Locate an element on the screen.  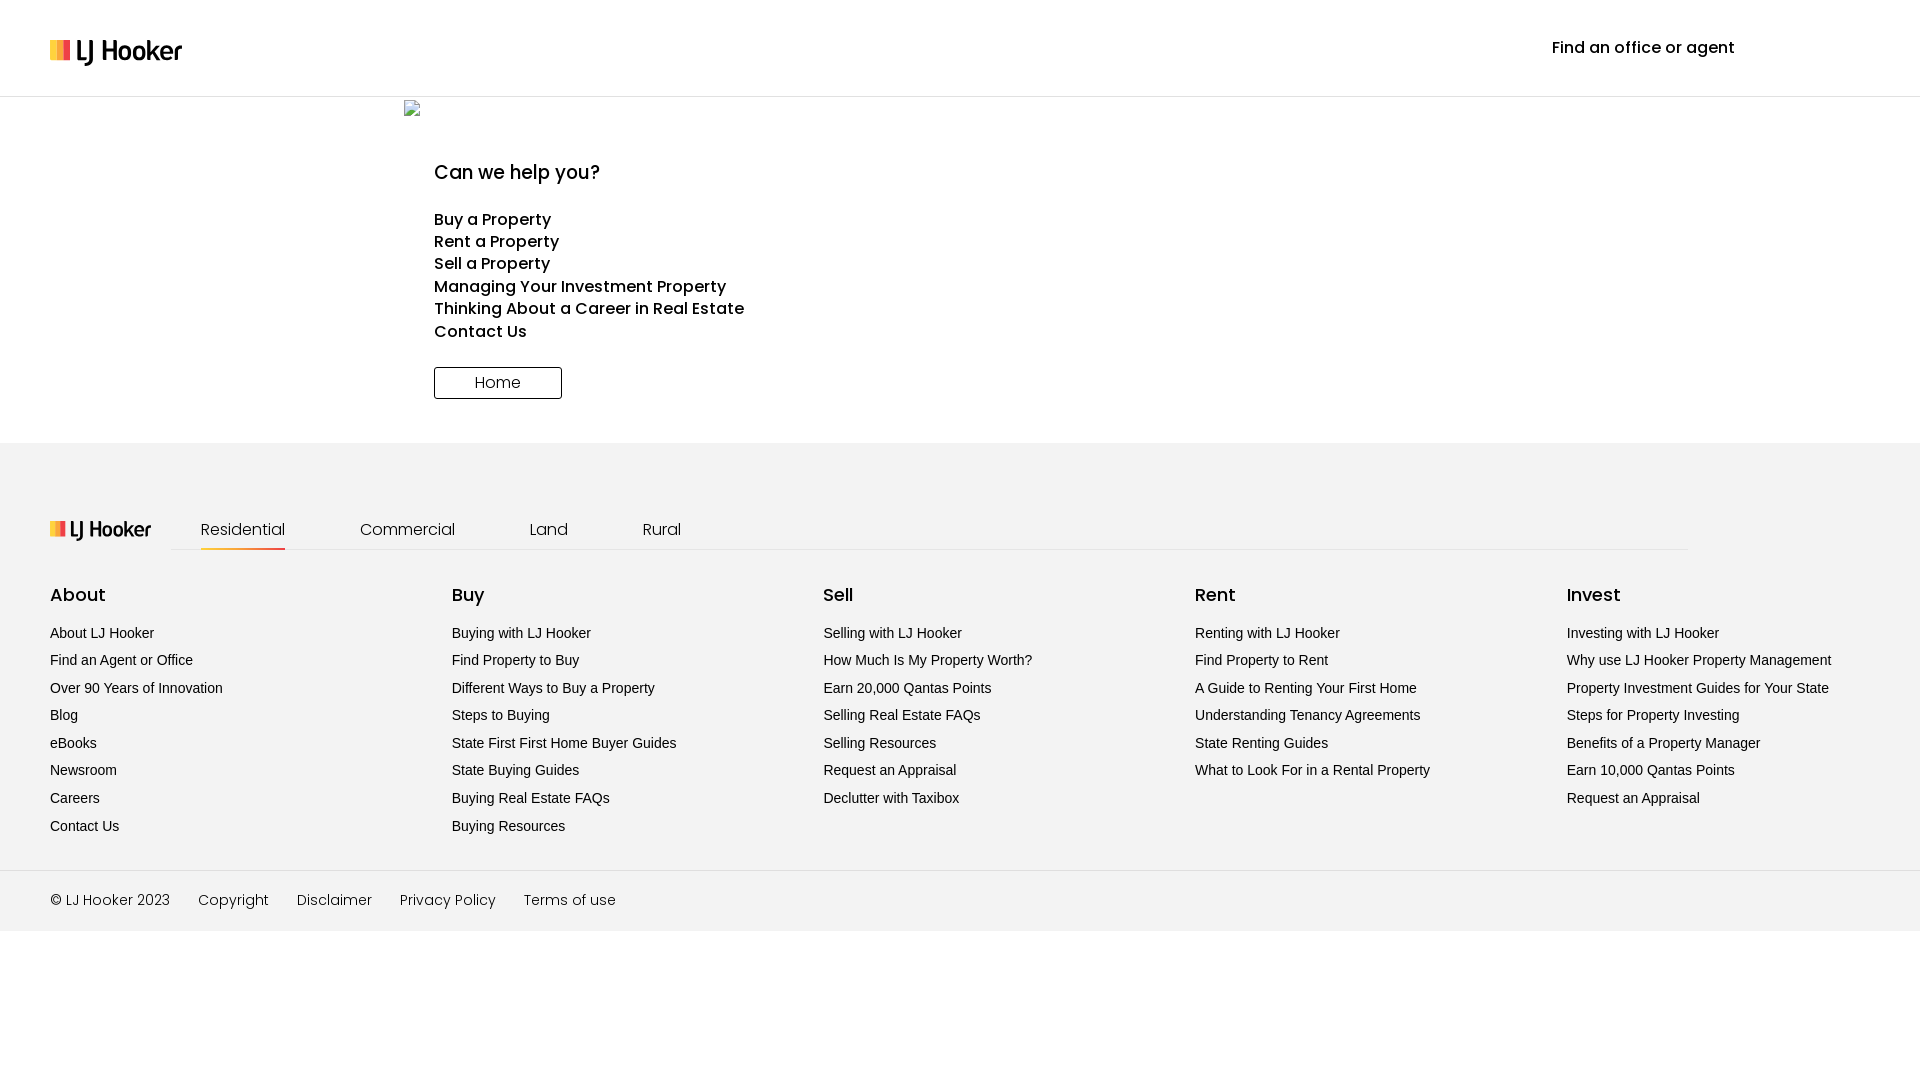
Buying Real Estate FAQs is located at coordinates (531, 798).